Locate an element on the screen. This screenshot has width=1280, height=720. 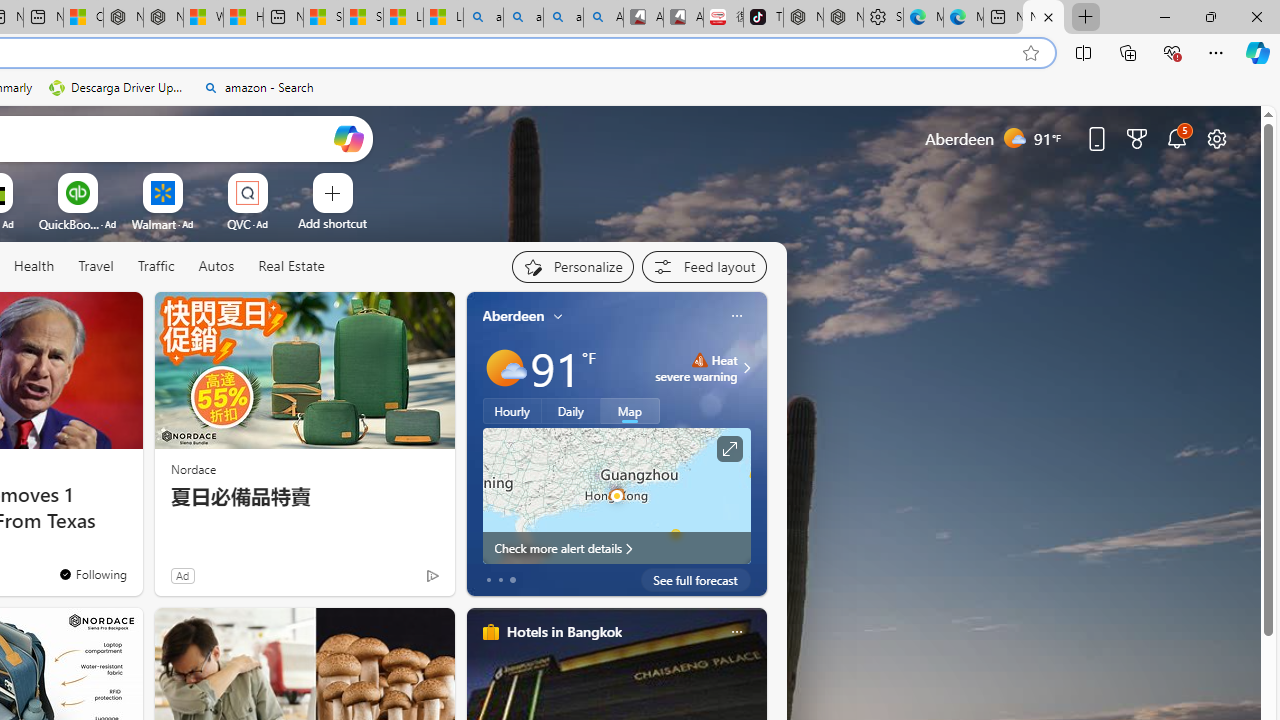
Health is located at coordinates (34, 266).